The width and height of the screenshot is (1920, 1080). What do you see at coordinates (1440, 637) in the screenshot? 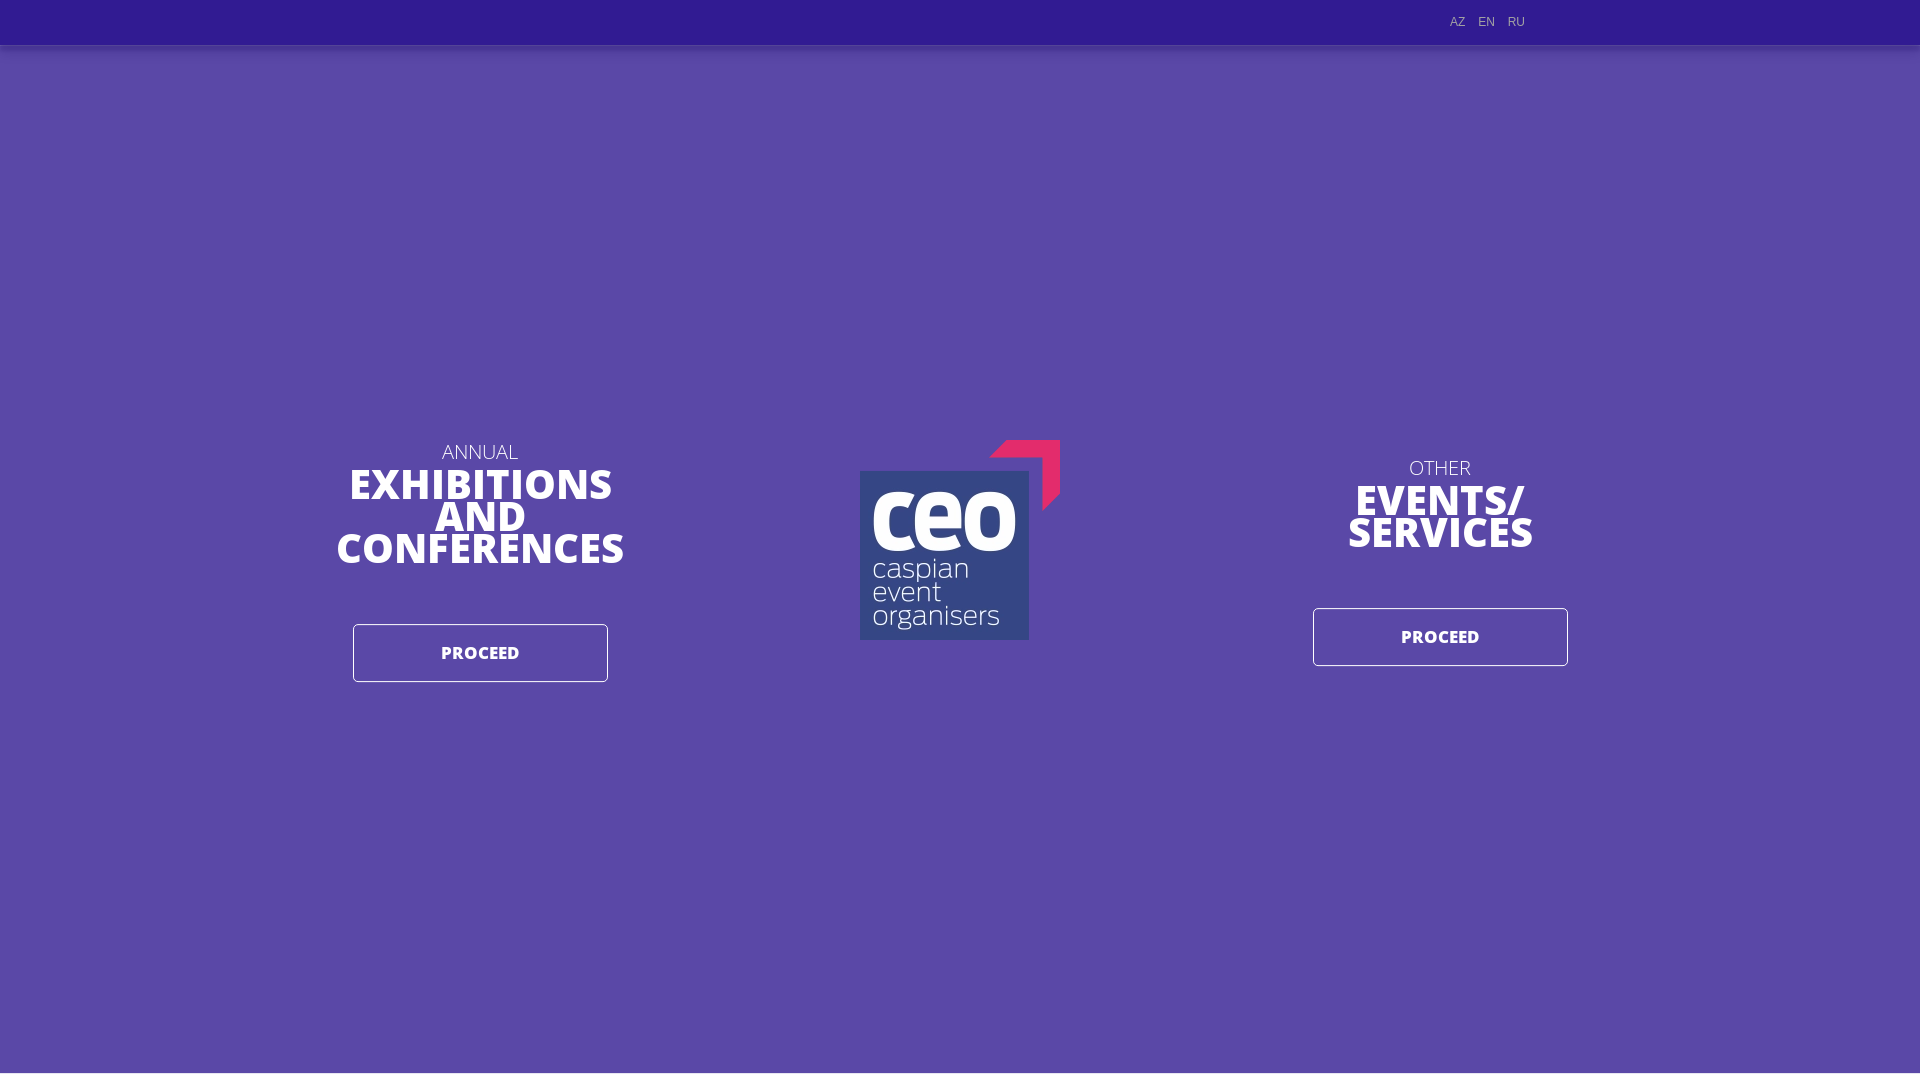
I see `PROCEED` at bounding box center [1440, 637].